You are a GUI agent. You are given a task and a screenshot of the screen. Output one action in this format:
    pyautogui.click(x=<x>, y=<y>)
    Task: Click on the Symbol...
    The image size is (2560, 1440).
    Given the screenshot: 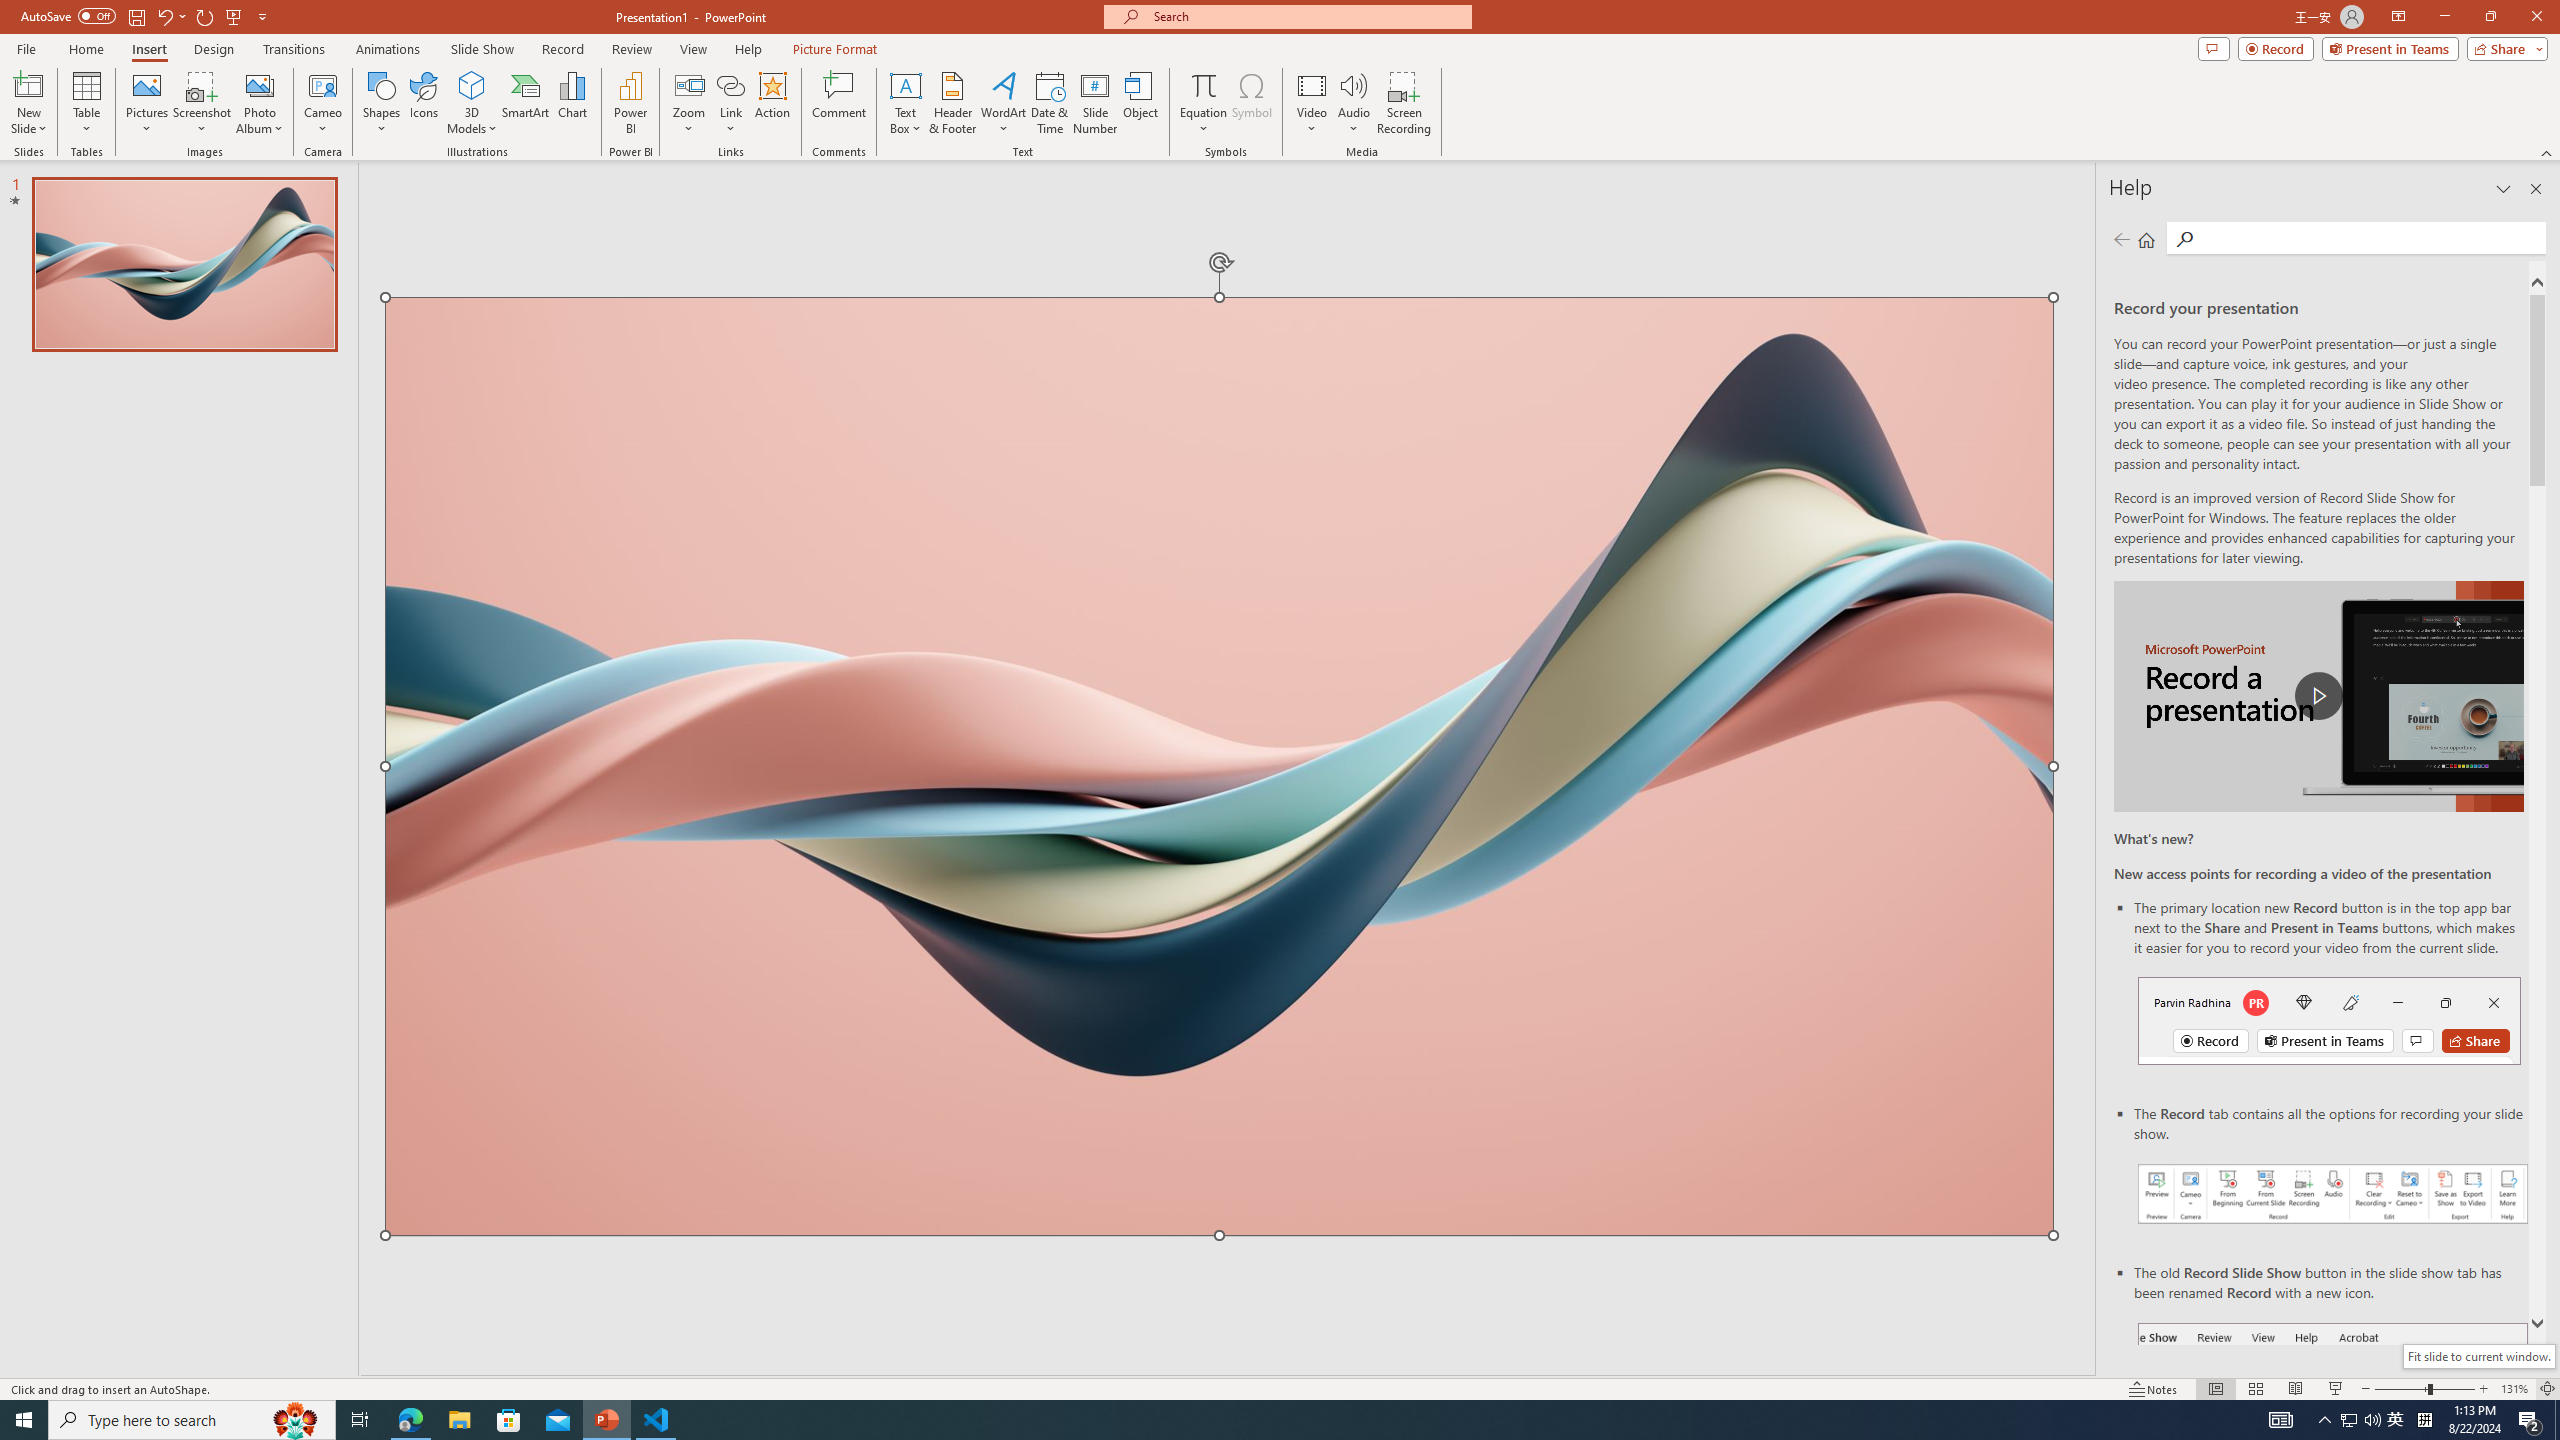 What is the action you would take?
    pyautogui.click(x=1251, y=103)
    